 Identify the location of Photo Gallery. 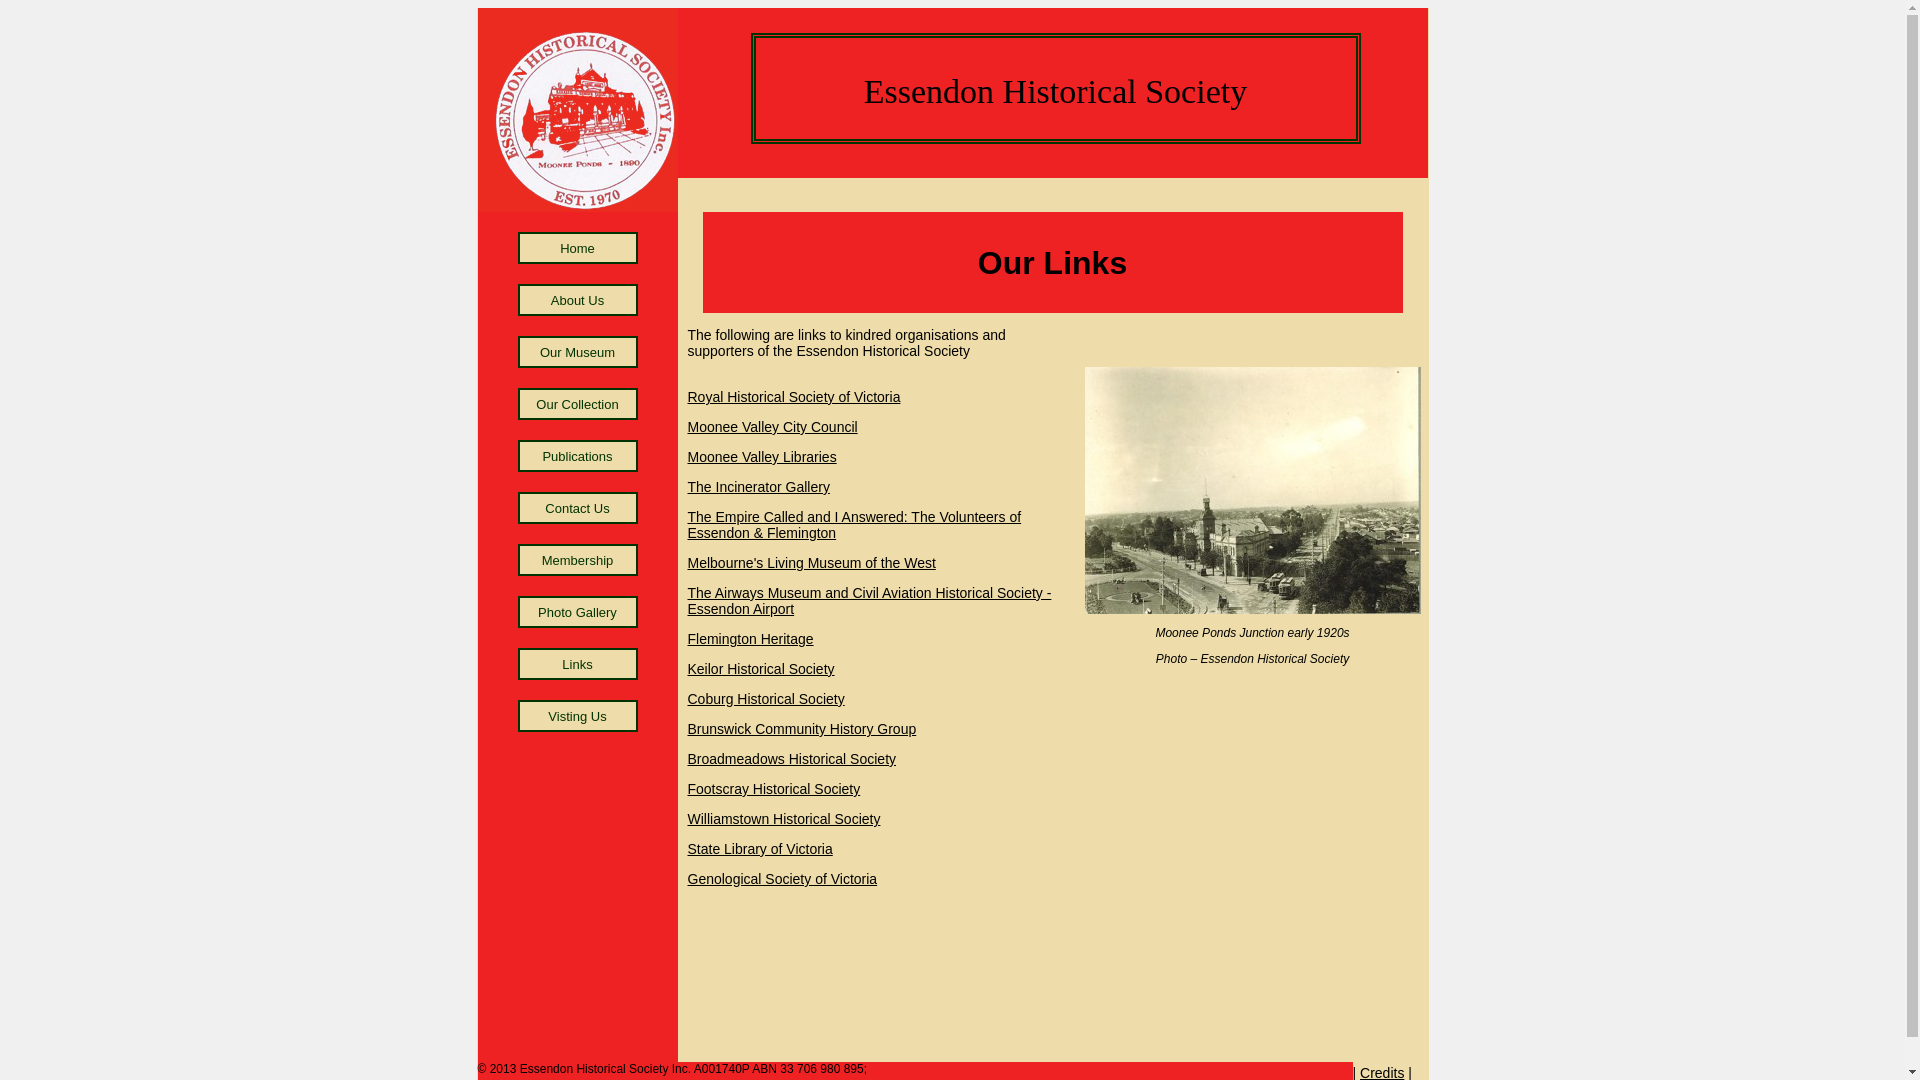
(578, 612).